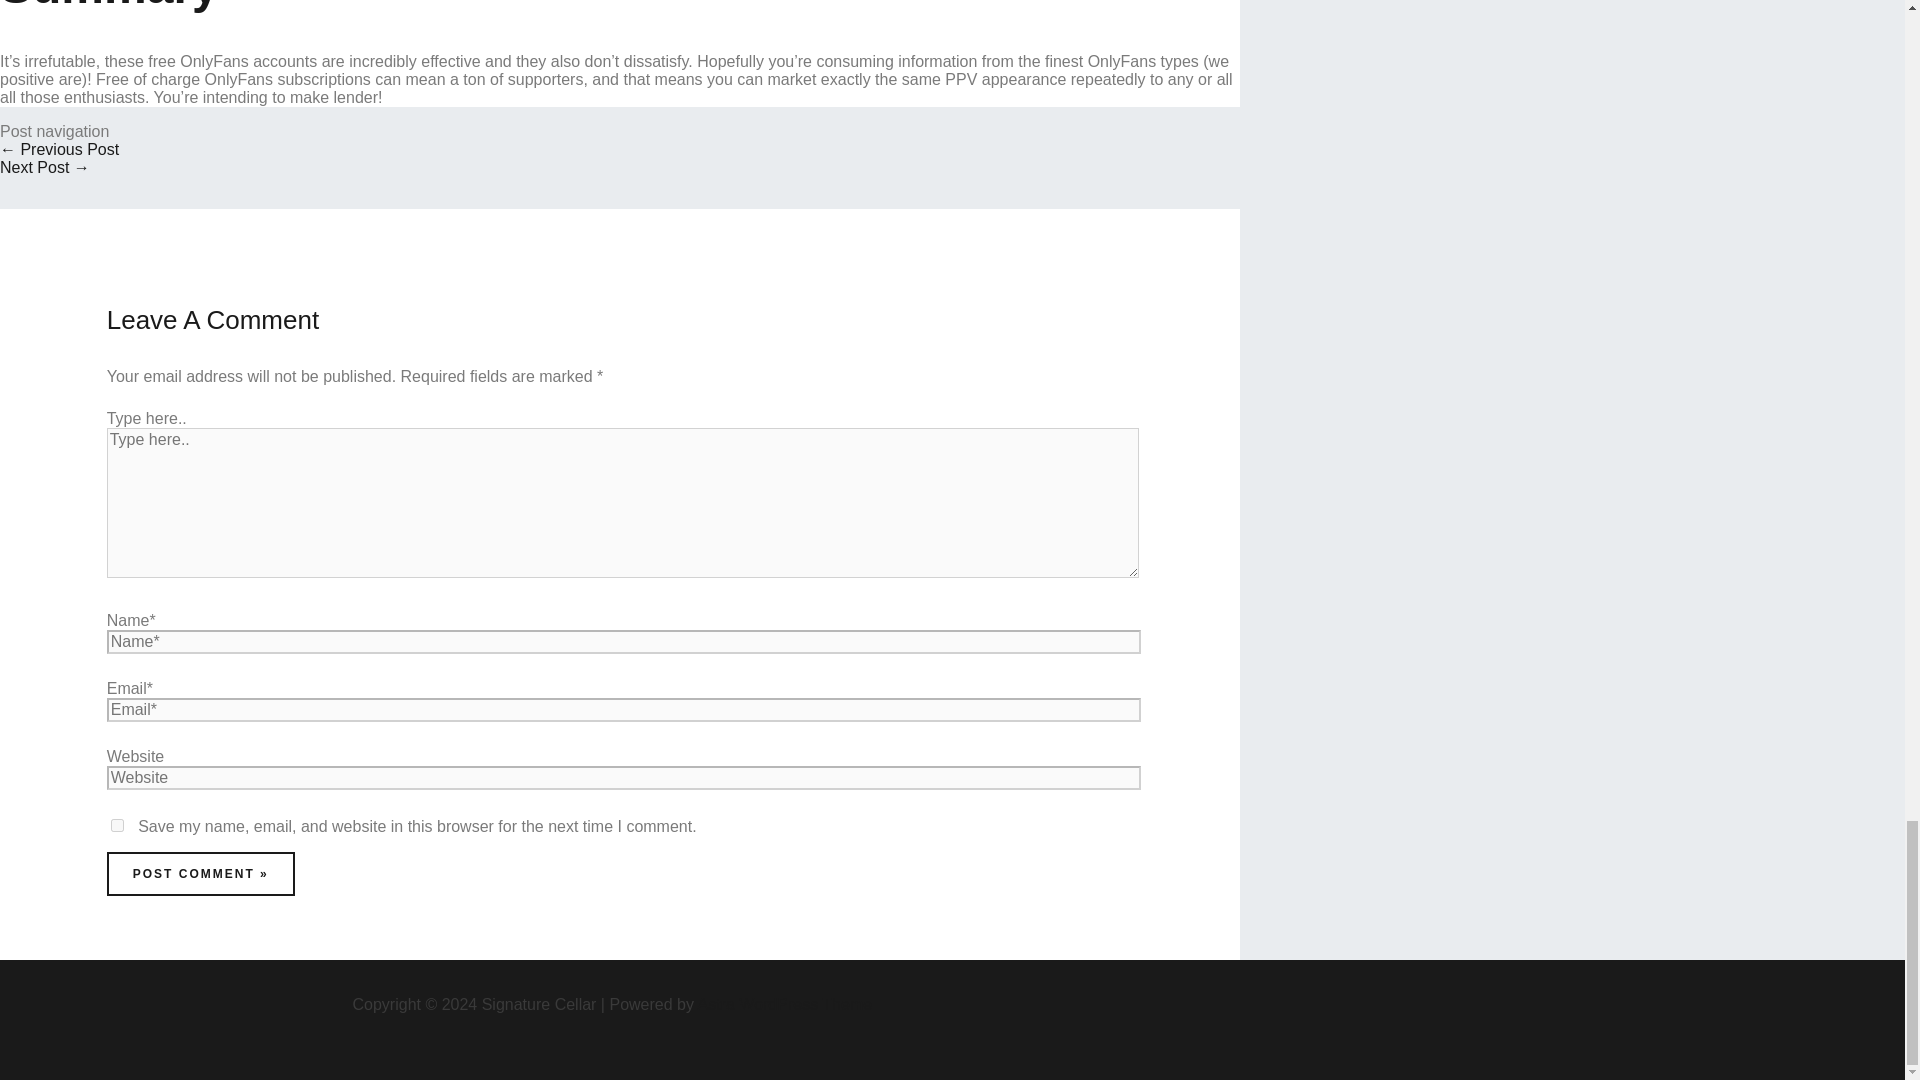 This screenshot has width=1920, height=1080. I want to click on Astra WordPress Theme, so click(786, 1004).